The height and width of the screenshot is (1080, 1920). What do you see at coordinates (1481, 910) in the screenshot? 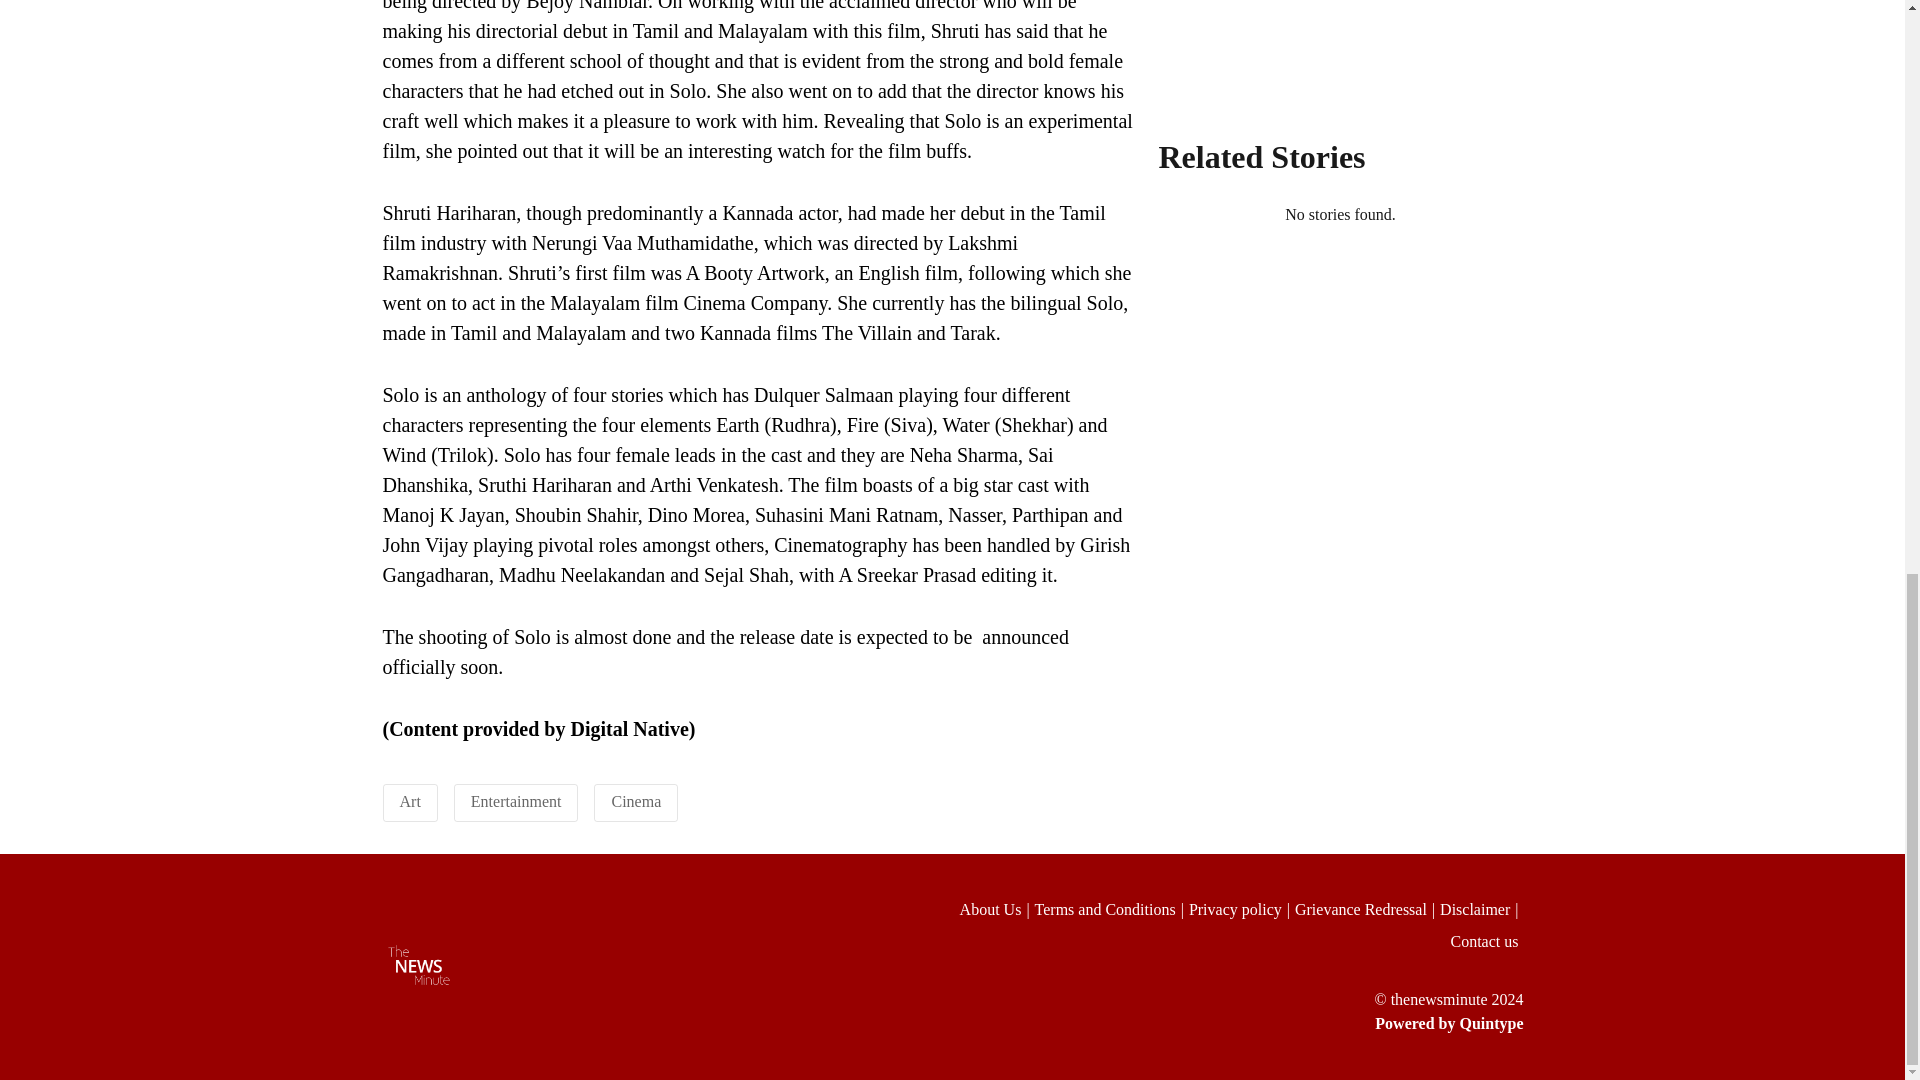
I see `Disclaimer` at bounding box center [1481, 910].